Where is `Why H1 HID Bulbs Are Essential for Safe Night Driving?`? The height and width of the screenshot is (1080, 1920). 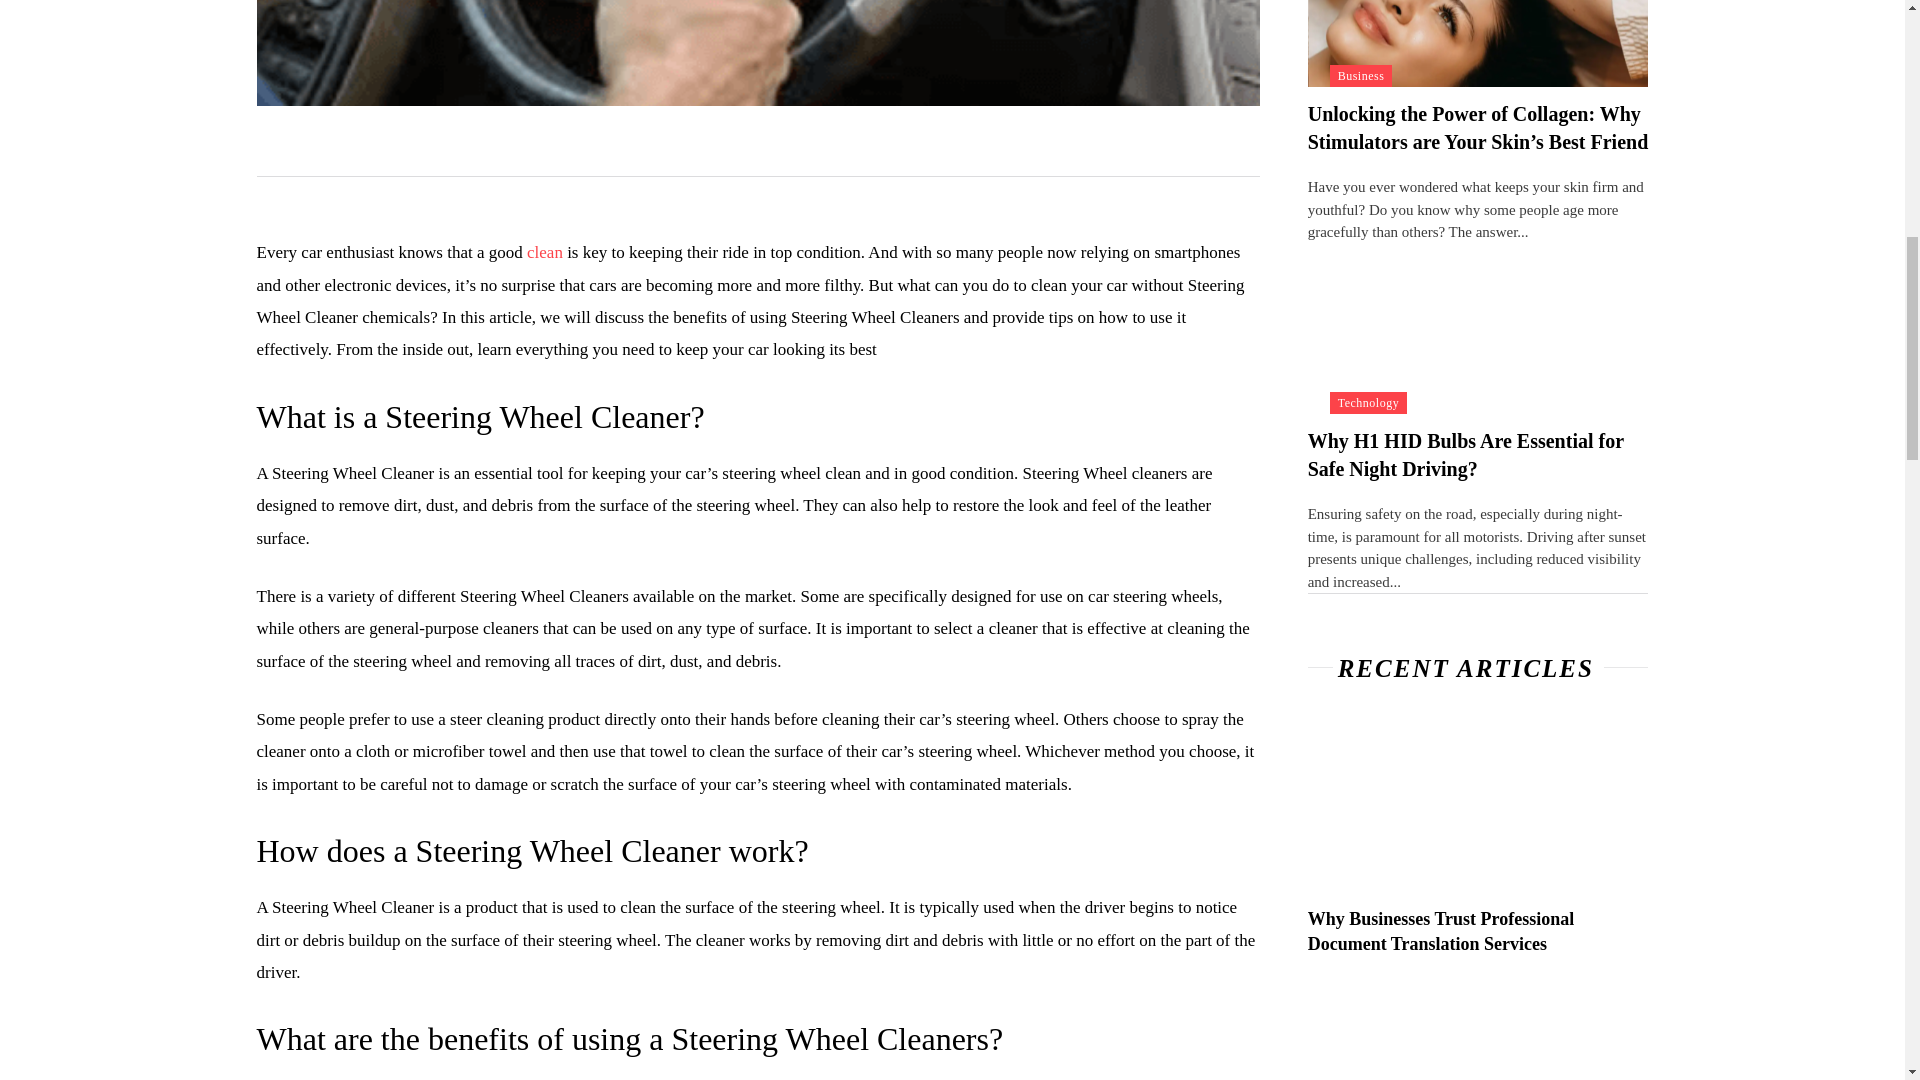 Why H1 HID Bulbs Are Essential for Safe Night Driving? is located at coordinates (1466, 454).